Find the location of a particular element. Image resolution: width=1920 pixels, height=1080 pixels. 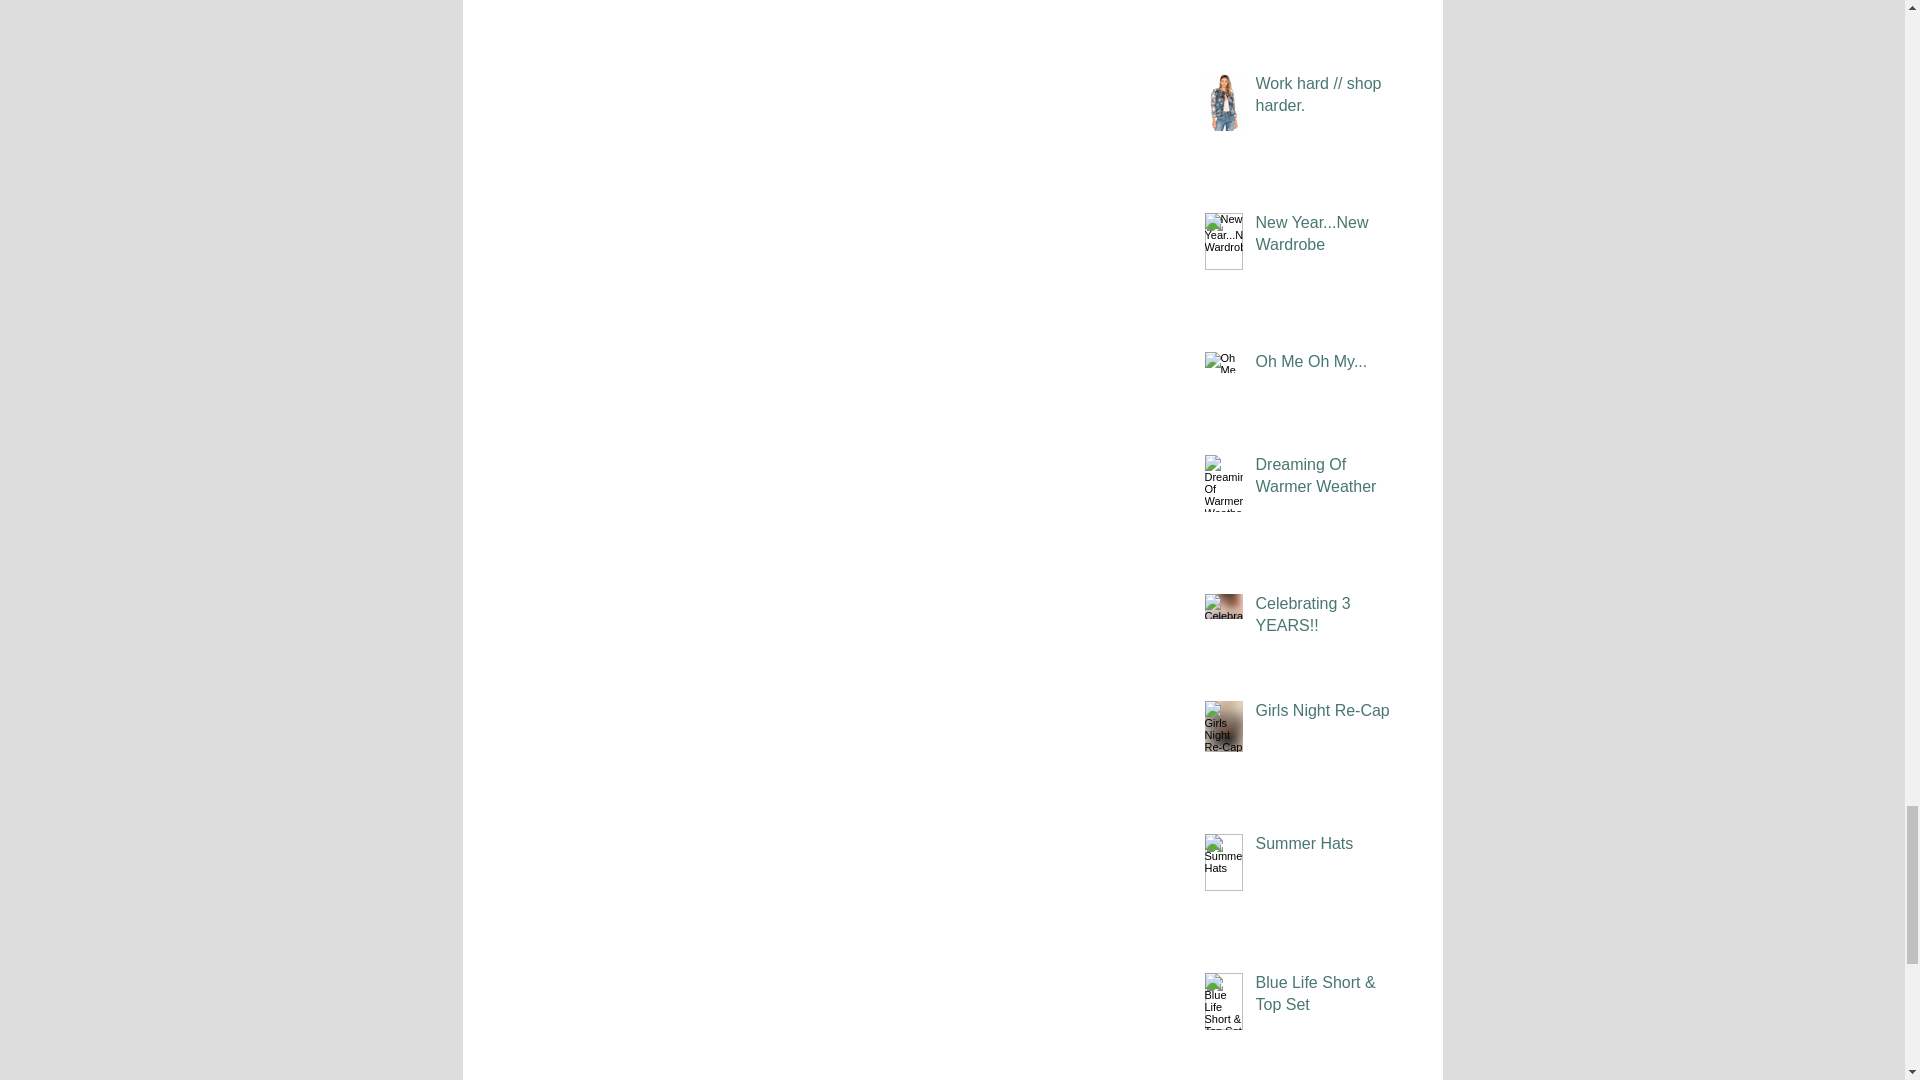

Girls Night Re-Cap is located at coordinates (1327, 714).